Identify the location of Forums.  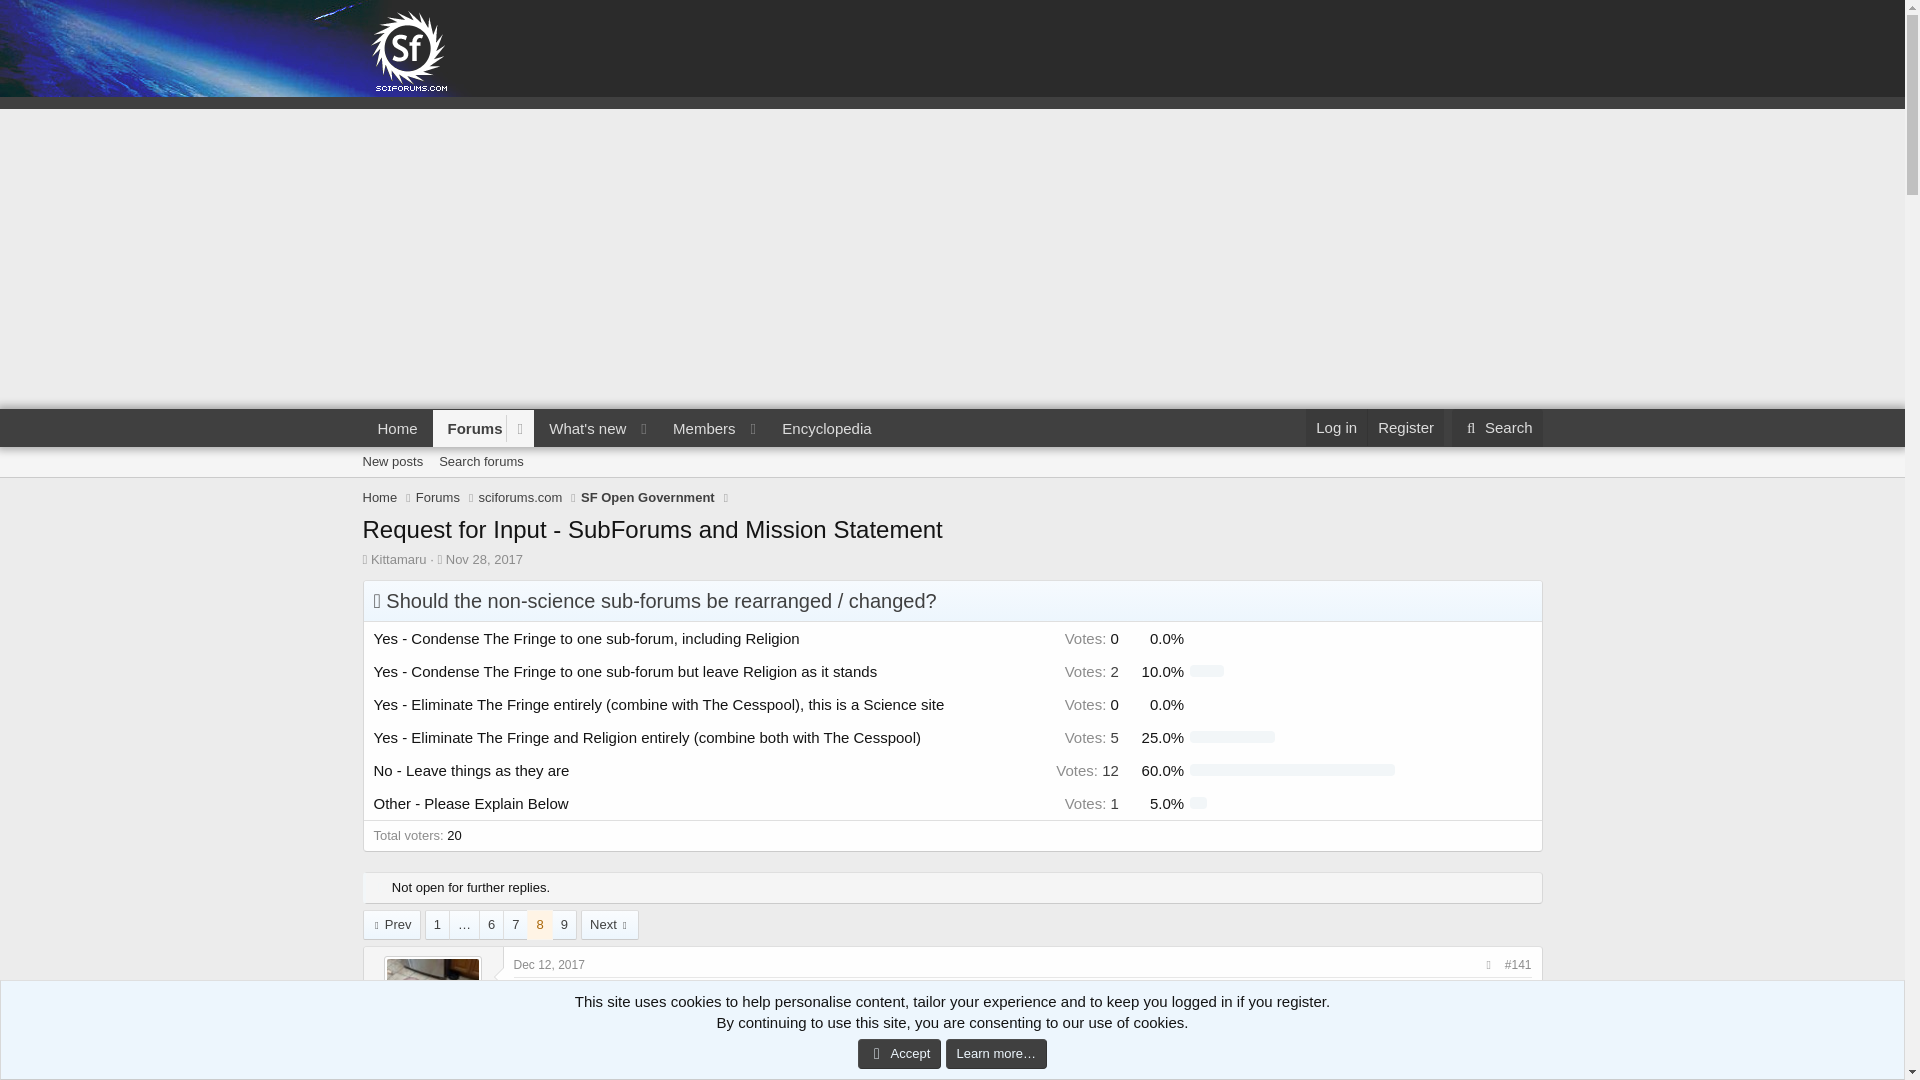
(438, 498).